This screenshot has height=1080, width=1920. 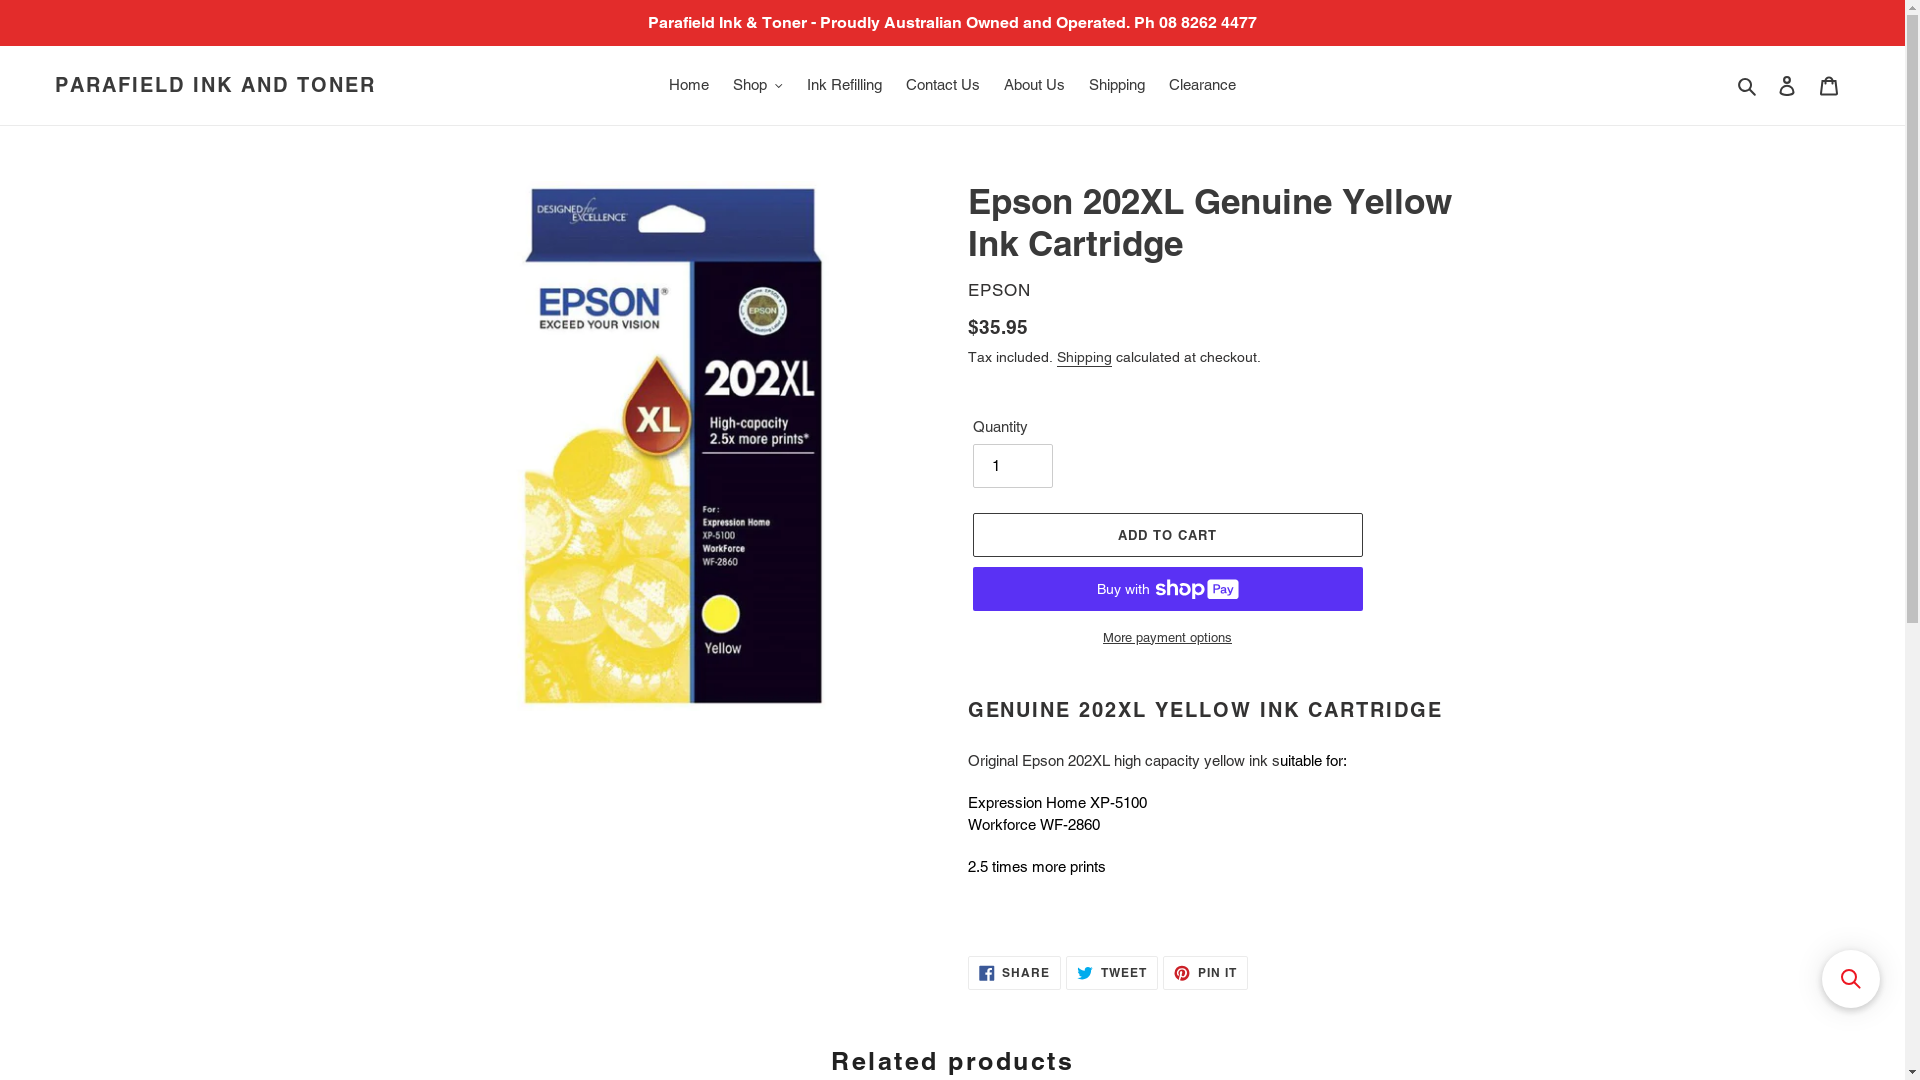 What do you see at coordinates (1202, 86) in the screenshot?
I see `Clearance` at bounding box center [1202, 86].